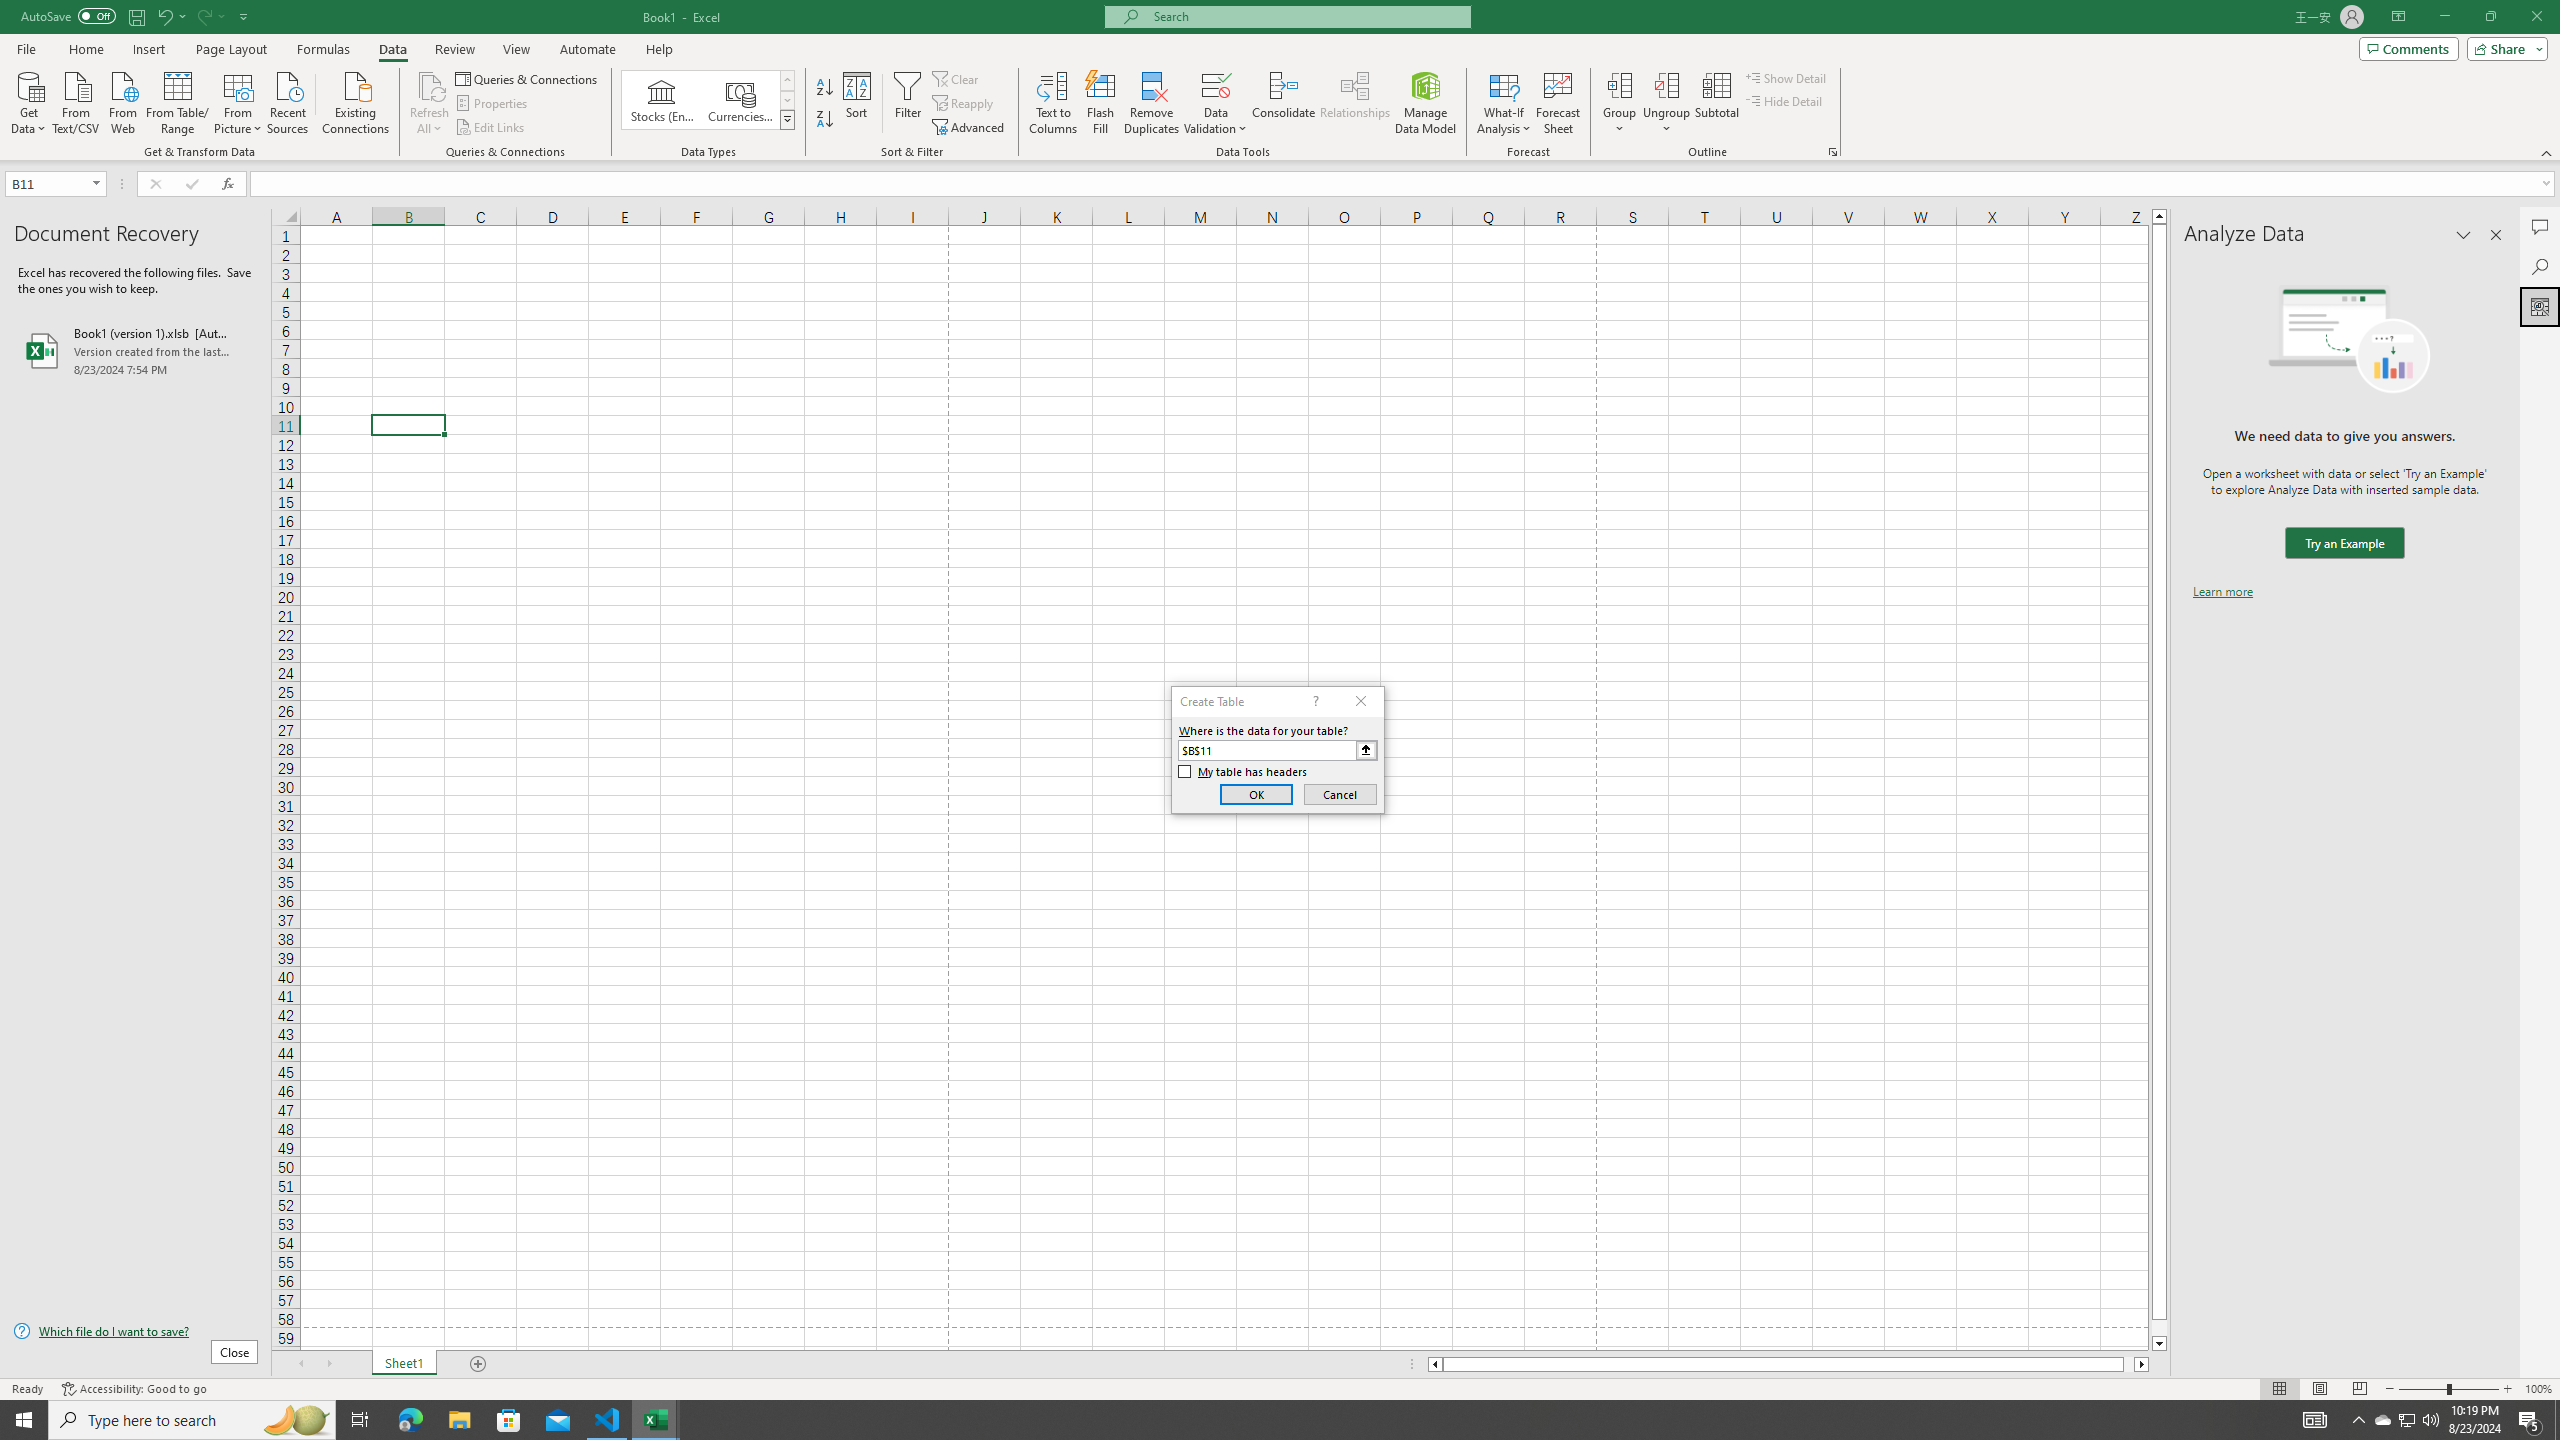 The image size is (2560, 1440). I want to click on Column left, so click(1434, 1364).